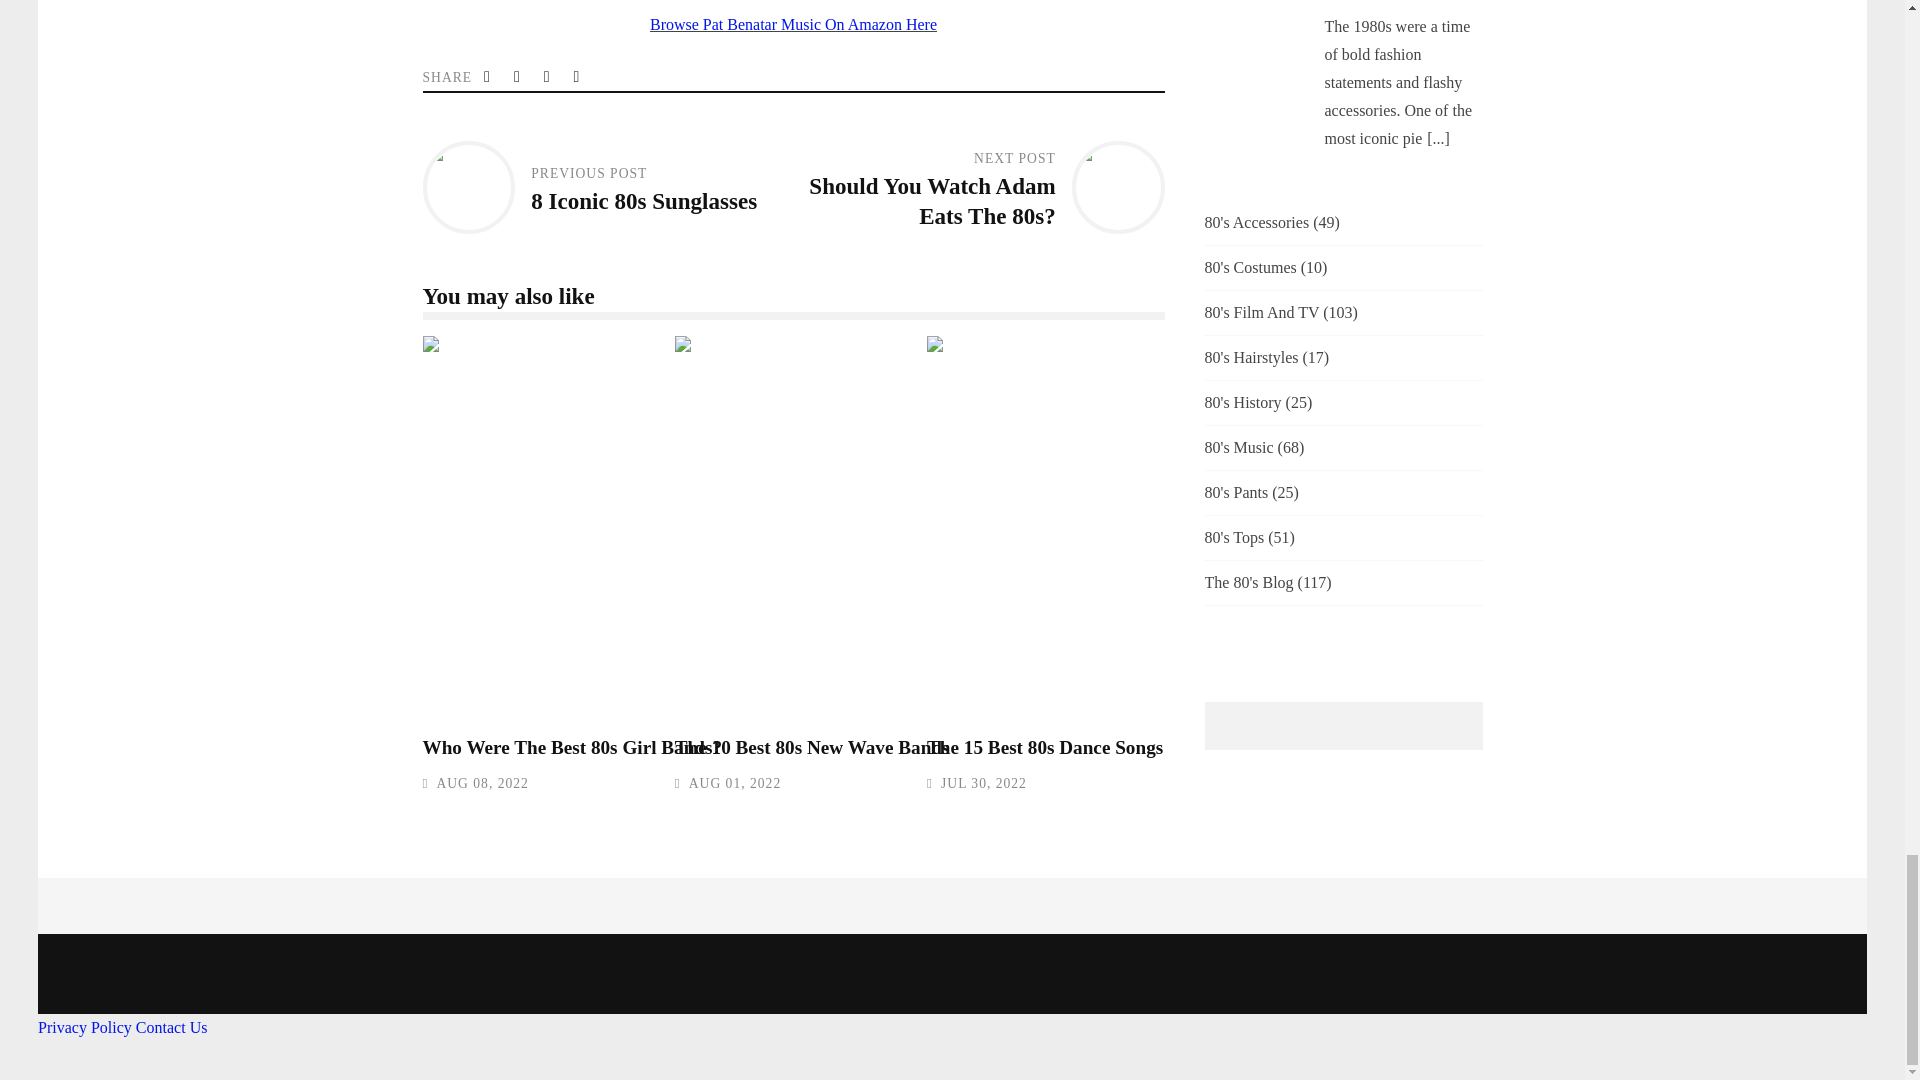  I want to click on Browse Pat Benatar Music On Amazon Here, so click(793, 24).